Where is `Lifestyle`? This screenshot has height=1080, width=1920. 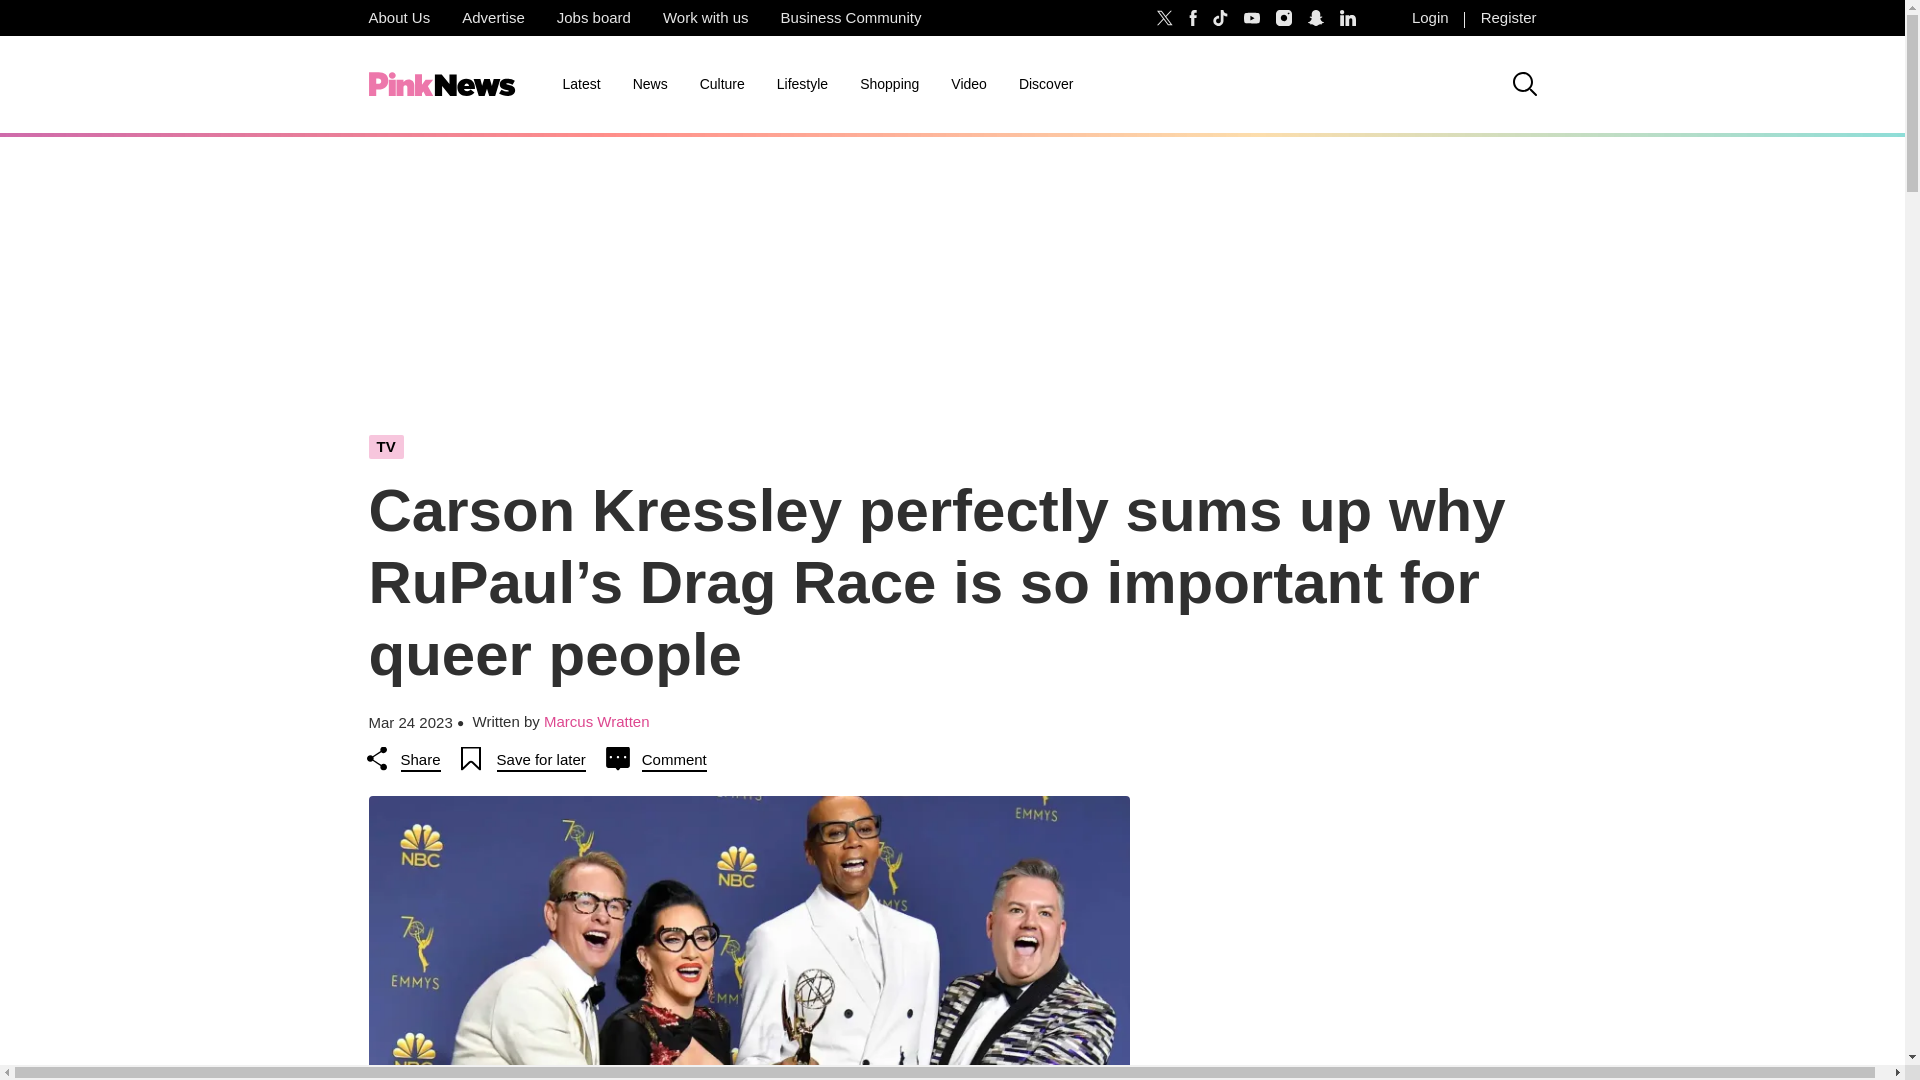
Lifestyle is located at coordinates (802, 84).